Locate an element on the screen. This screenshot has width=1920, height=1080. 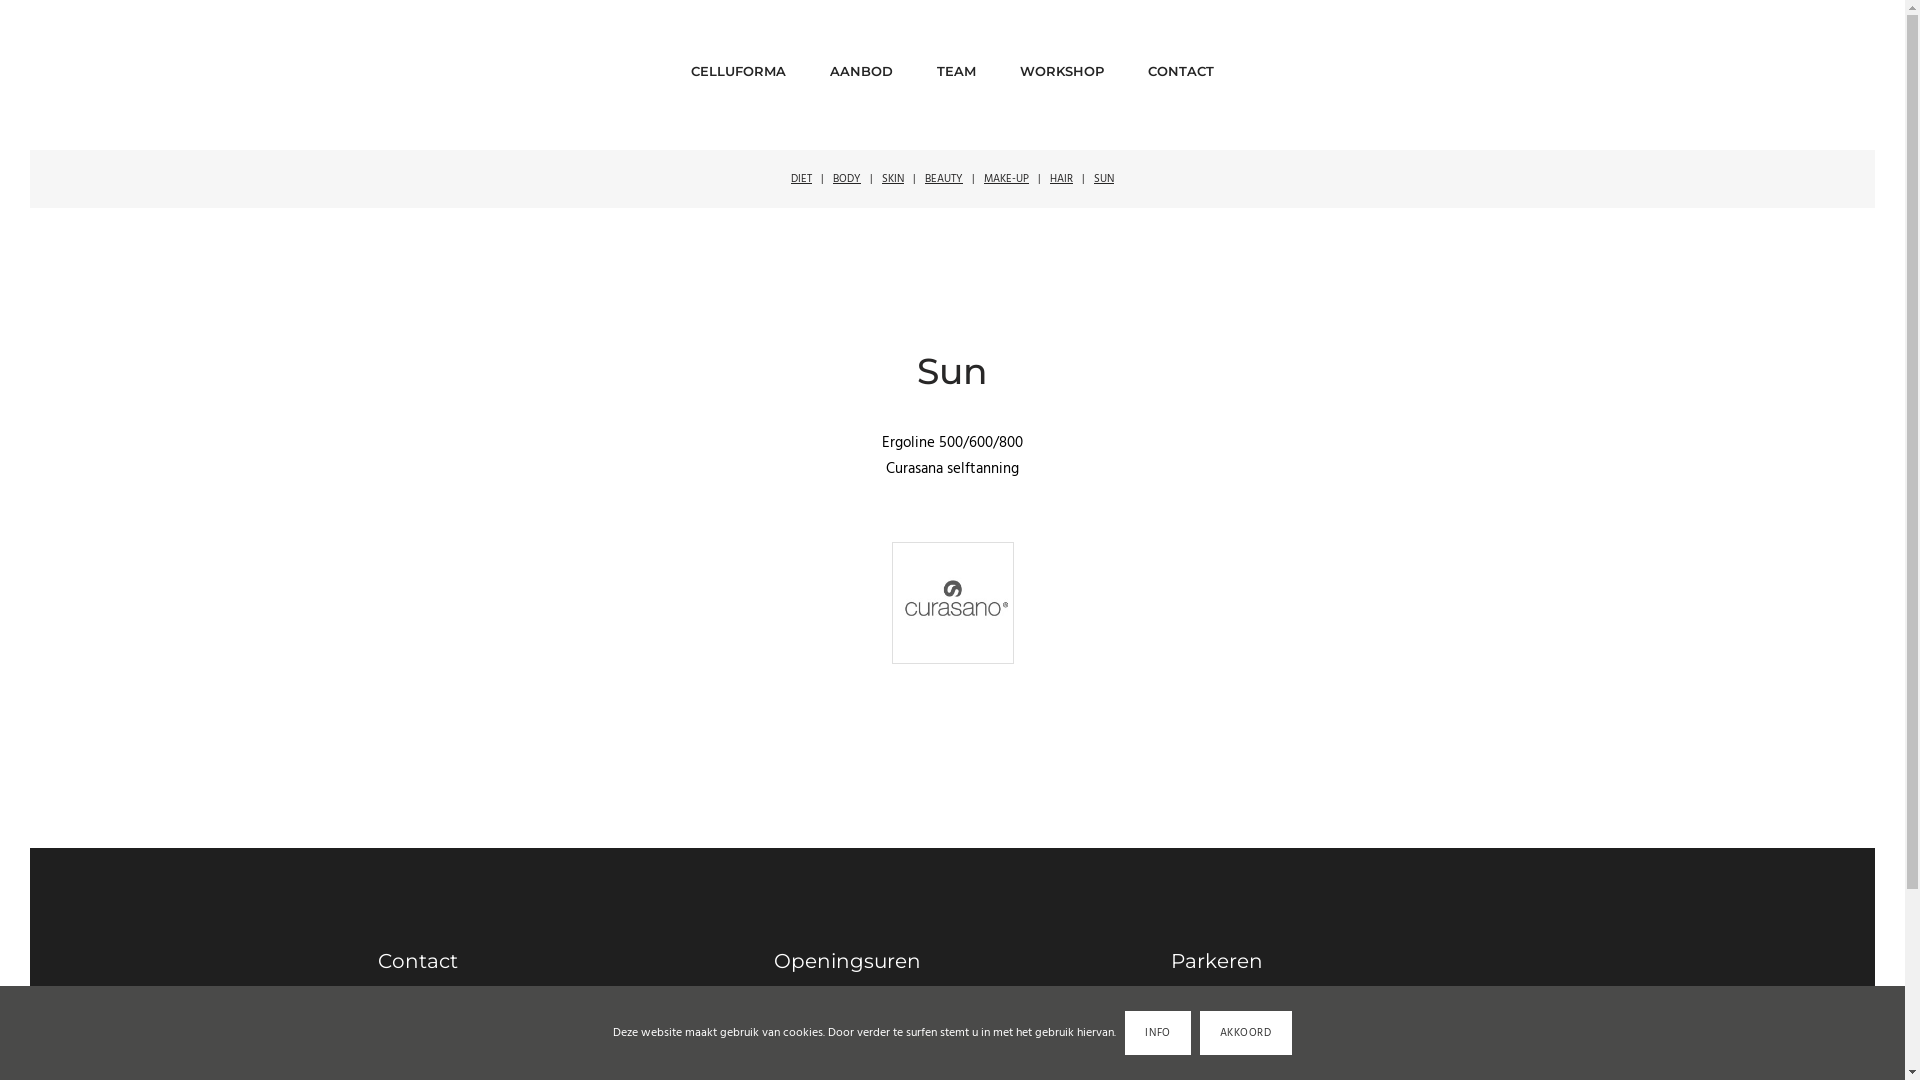
SUN is located at coordinates (1104, 179).